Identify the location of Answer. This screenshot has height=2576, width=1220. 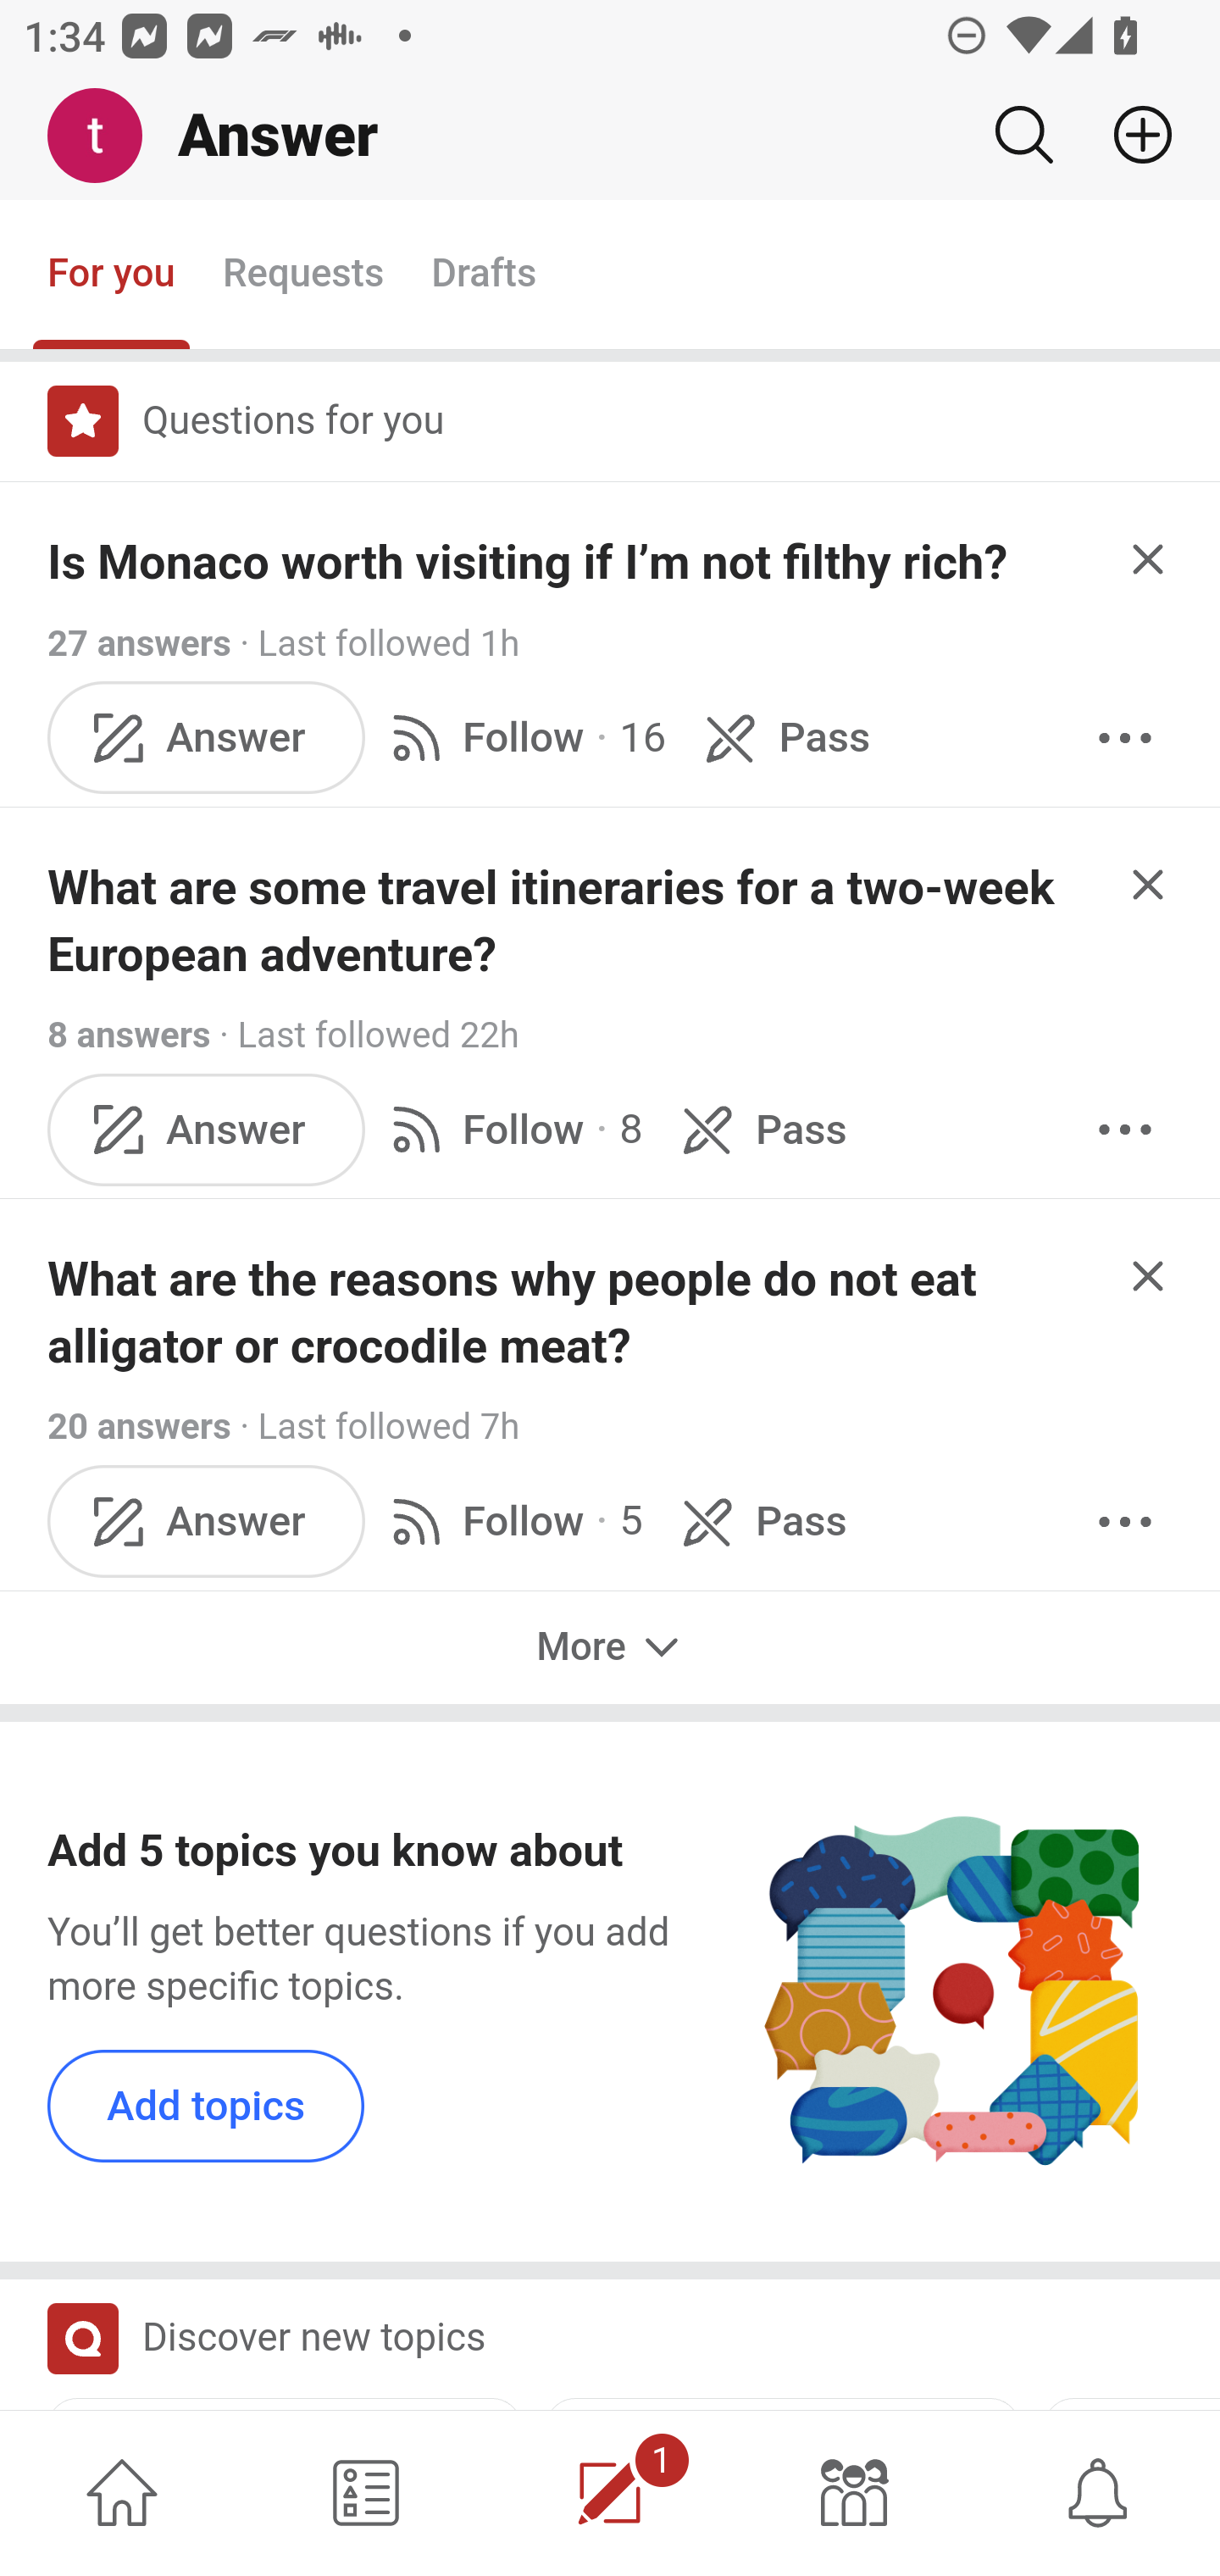
(207, 1520).